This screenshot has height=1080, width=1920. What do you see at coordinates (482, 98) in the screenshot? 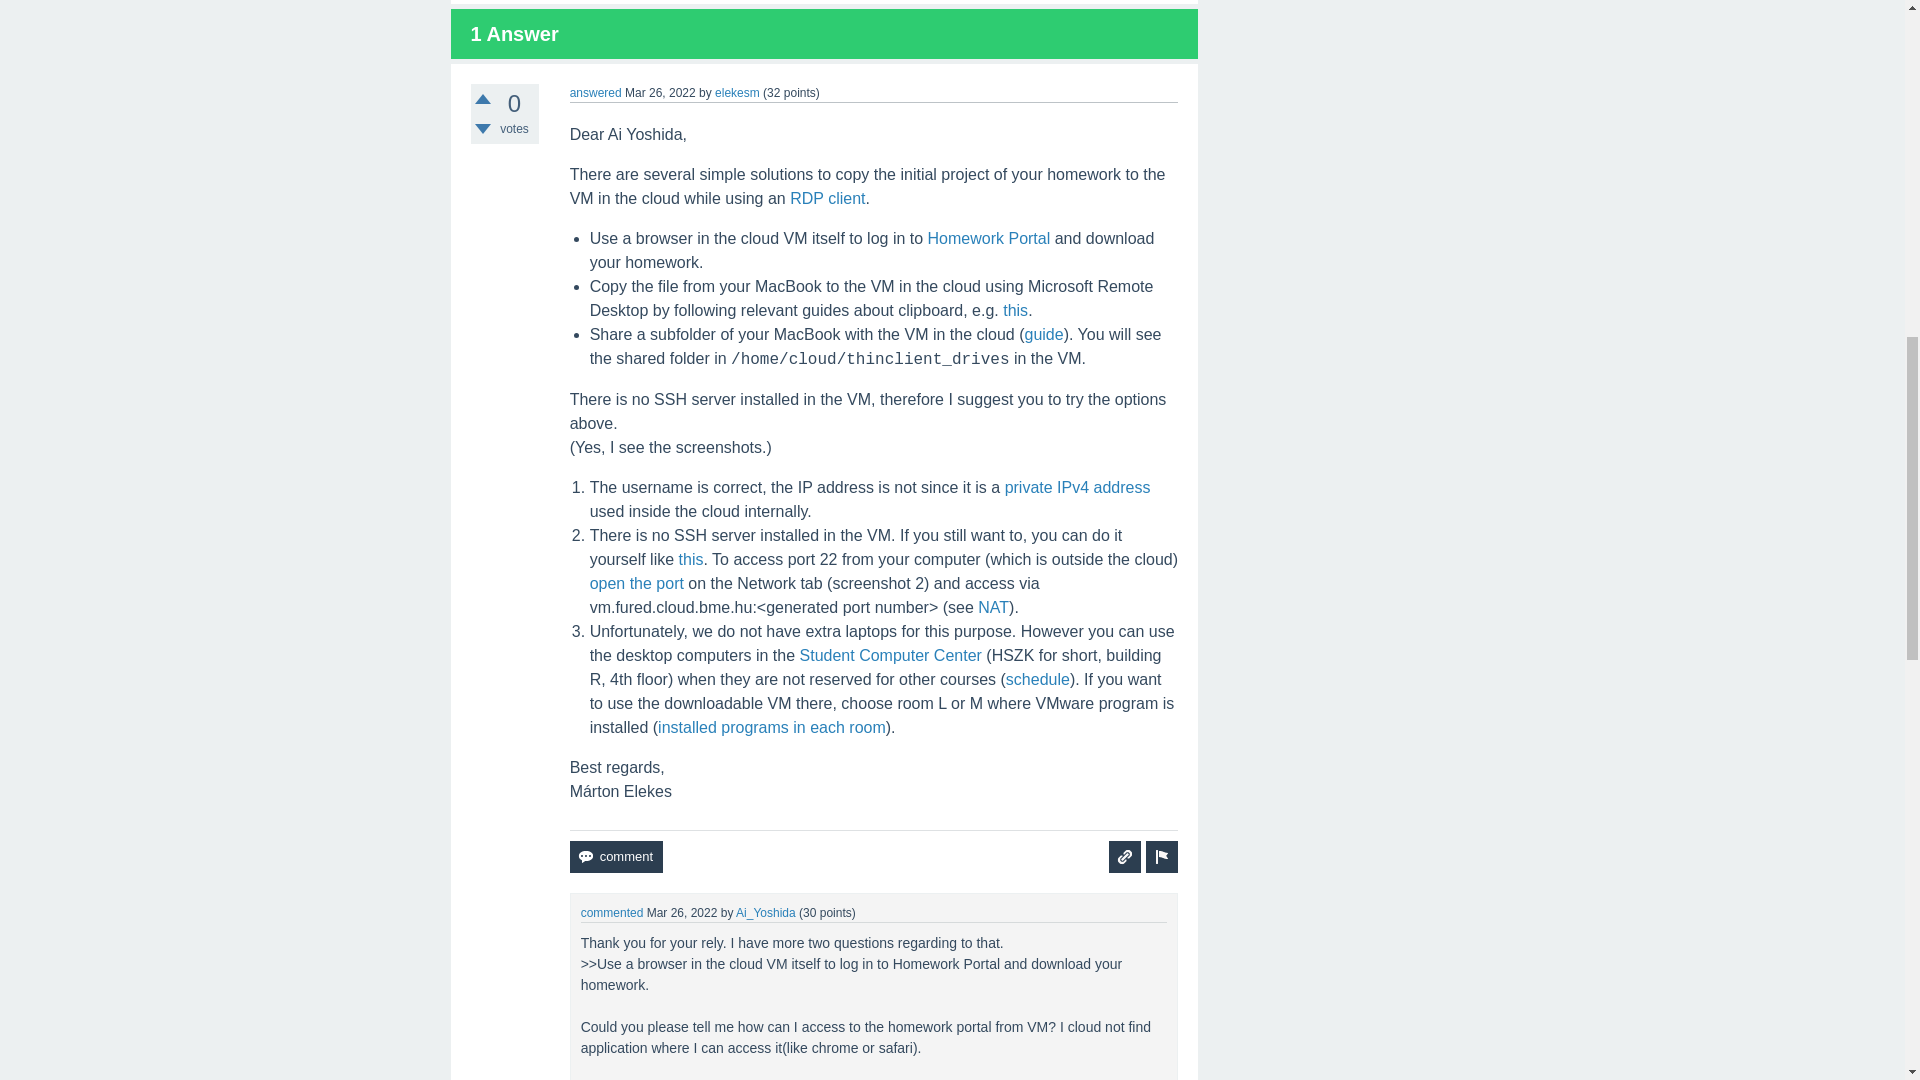
I see `Click to vote up` at bounding box center [482, 98].